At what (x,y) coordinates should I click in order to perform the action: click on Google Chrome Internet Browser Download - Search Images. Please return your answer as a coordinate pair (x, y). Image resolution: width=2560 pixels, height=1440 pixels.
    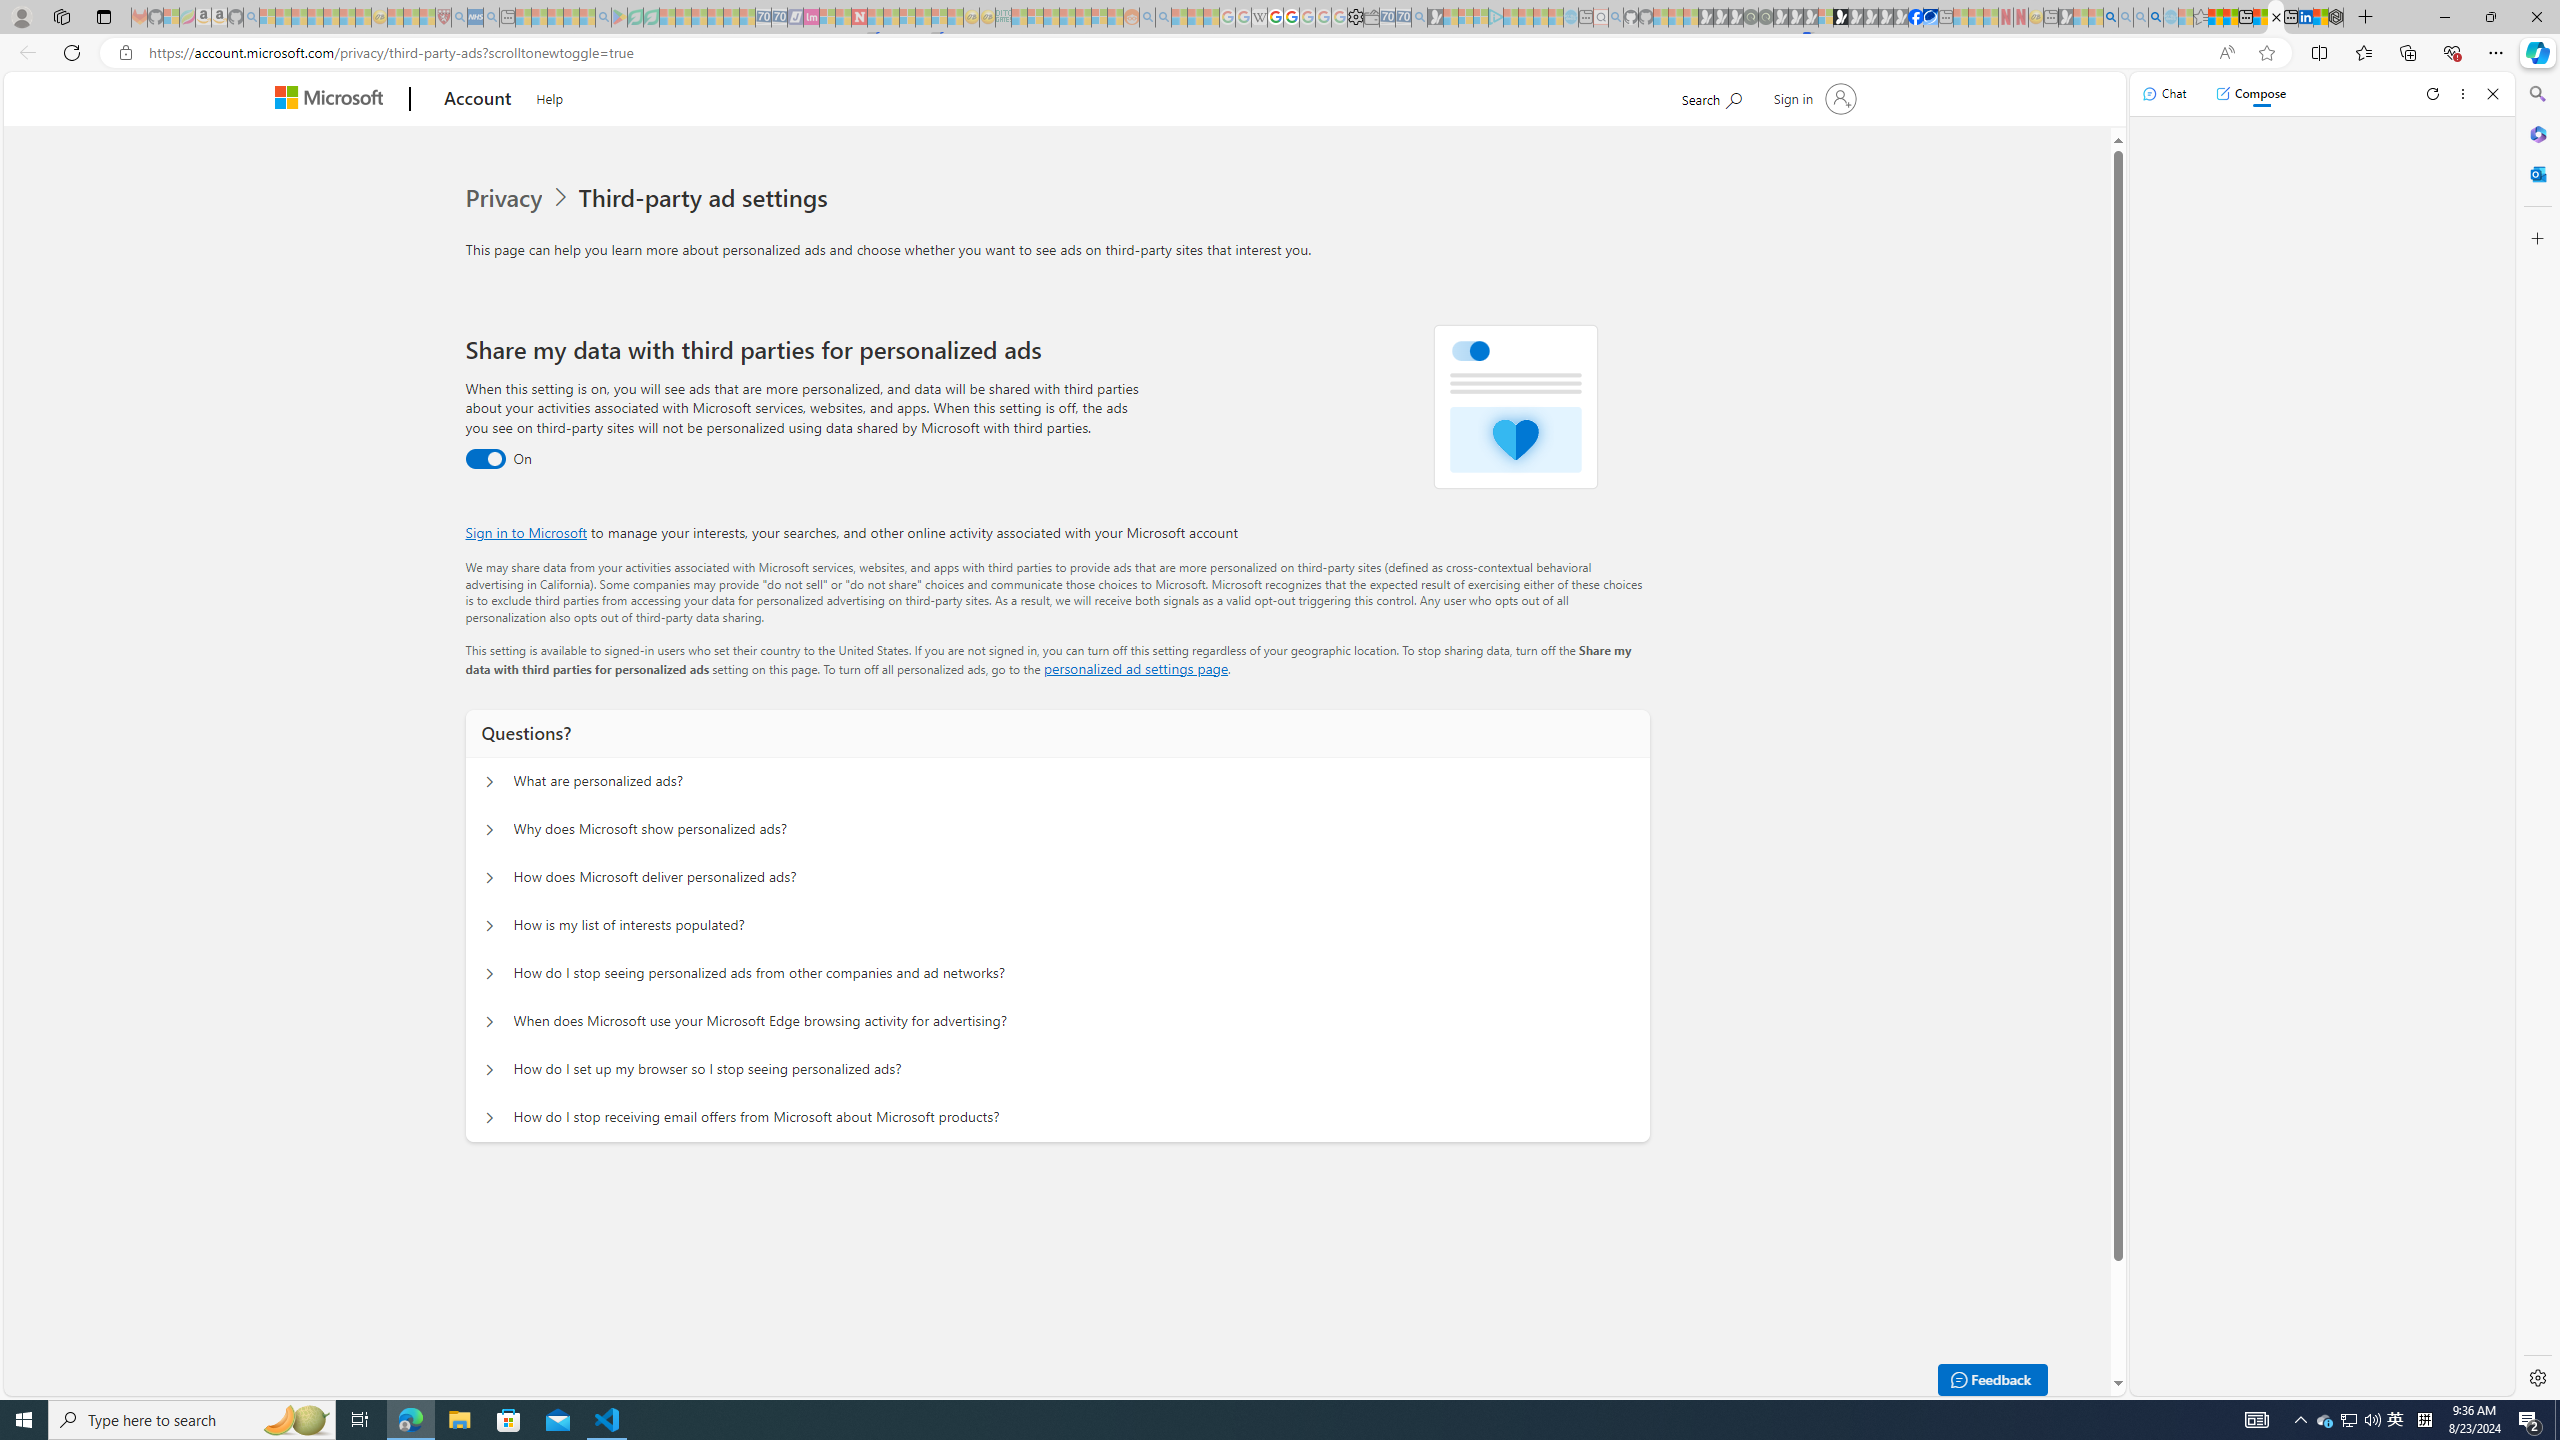
    Looking at the image, I should click on (2155, 17).